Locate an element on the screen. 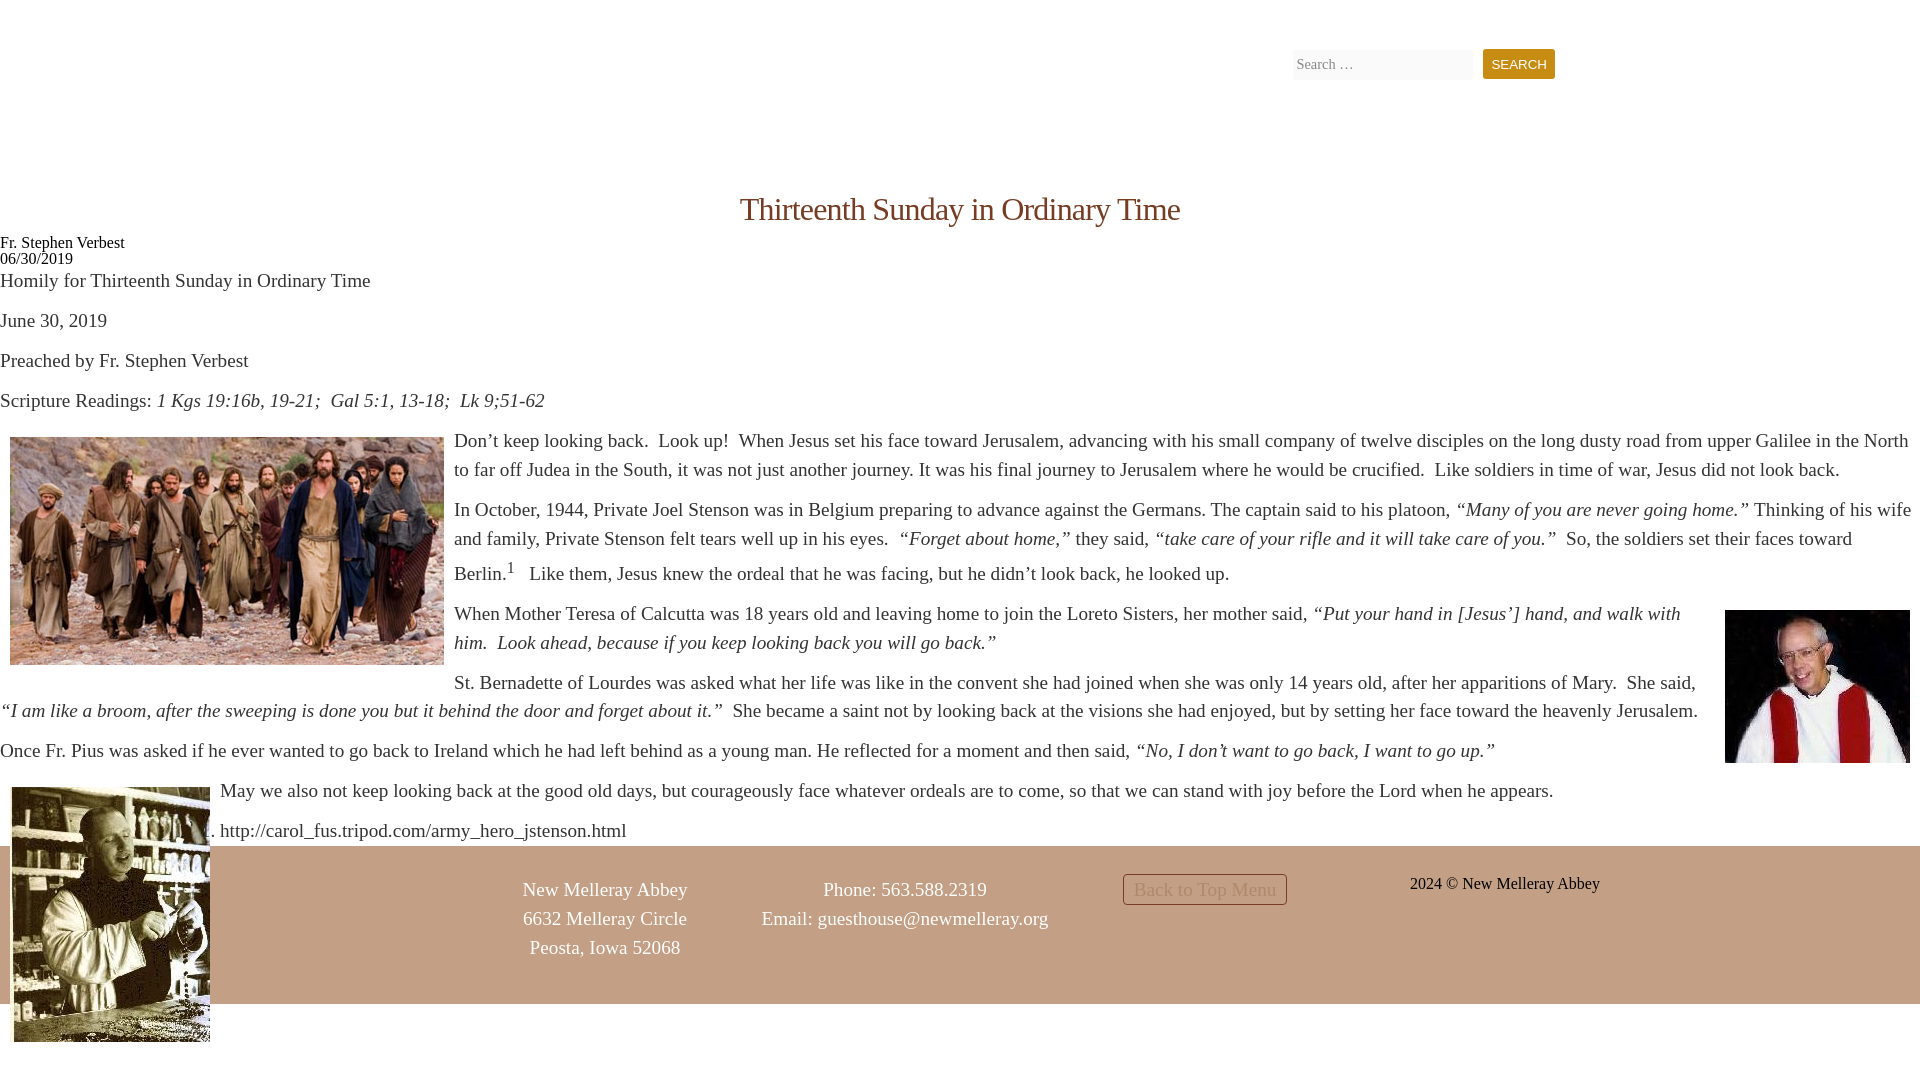 The height and width of the screenshot is (1080, 1920). Contact is located at coordinates (1527, 28).